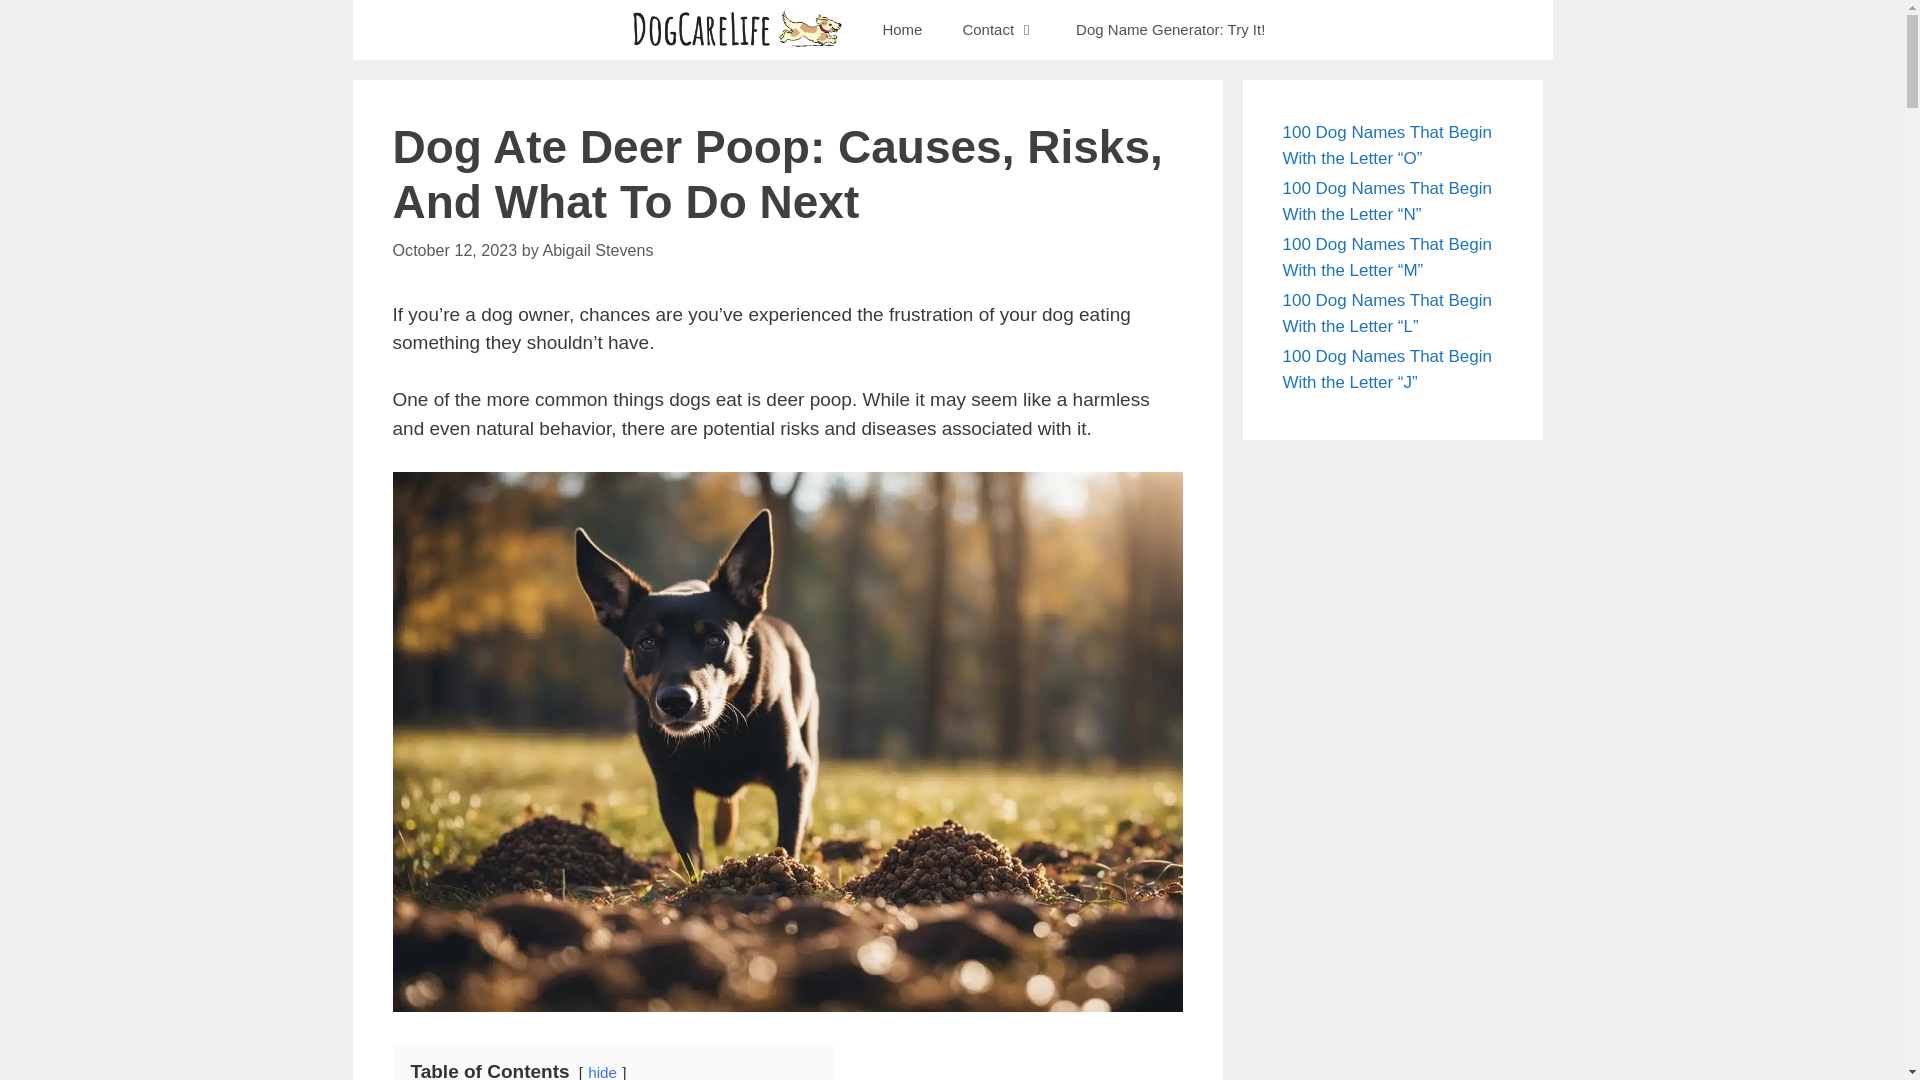 The height and width of the screenshot is (1080, 1920). I want to click on hide, so click(602, 1072).